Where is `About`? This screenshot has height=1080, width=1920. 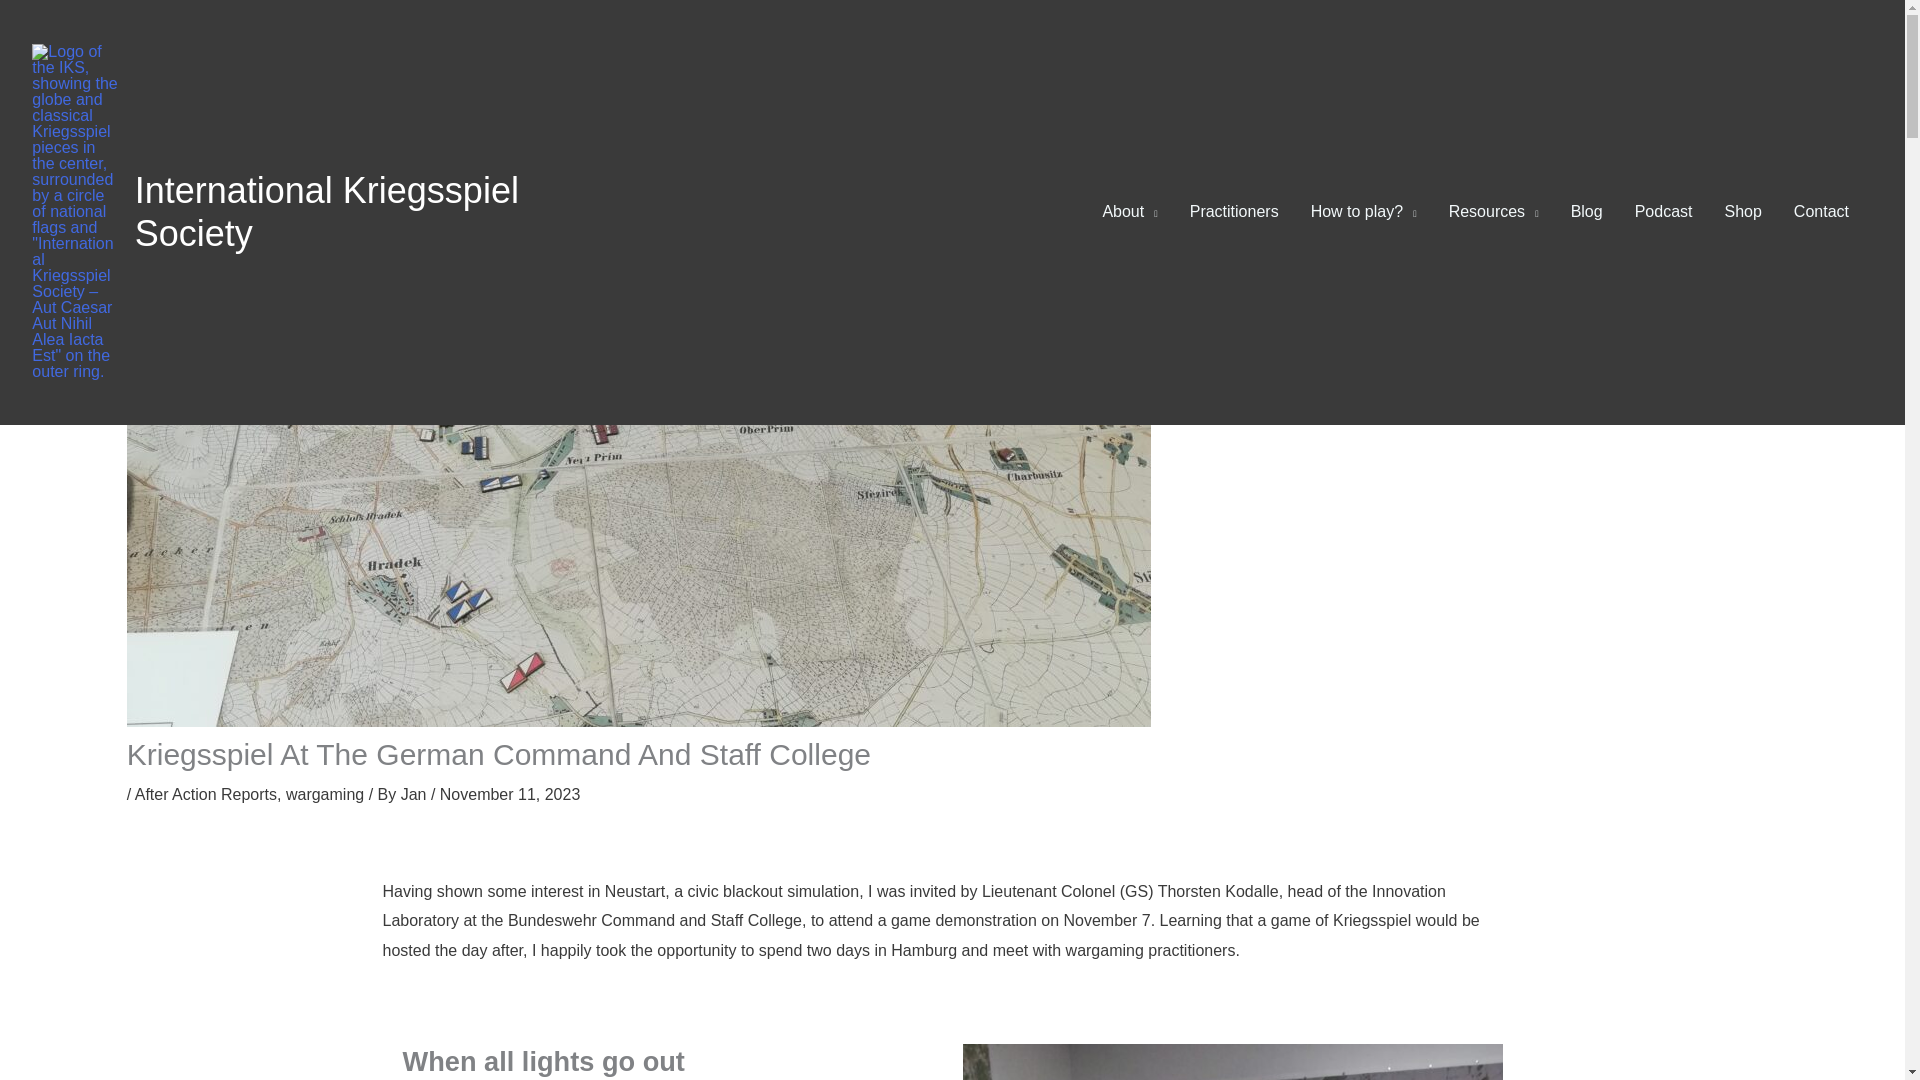
About is located at coordinates (1130, 212).